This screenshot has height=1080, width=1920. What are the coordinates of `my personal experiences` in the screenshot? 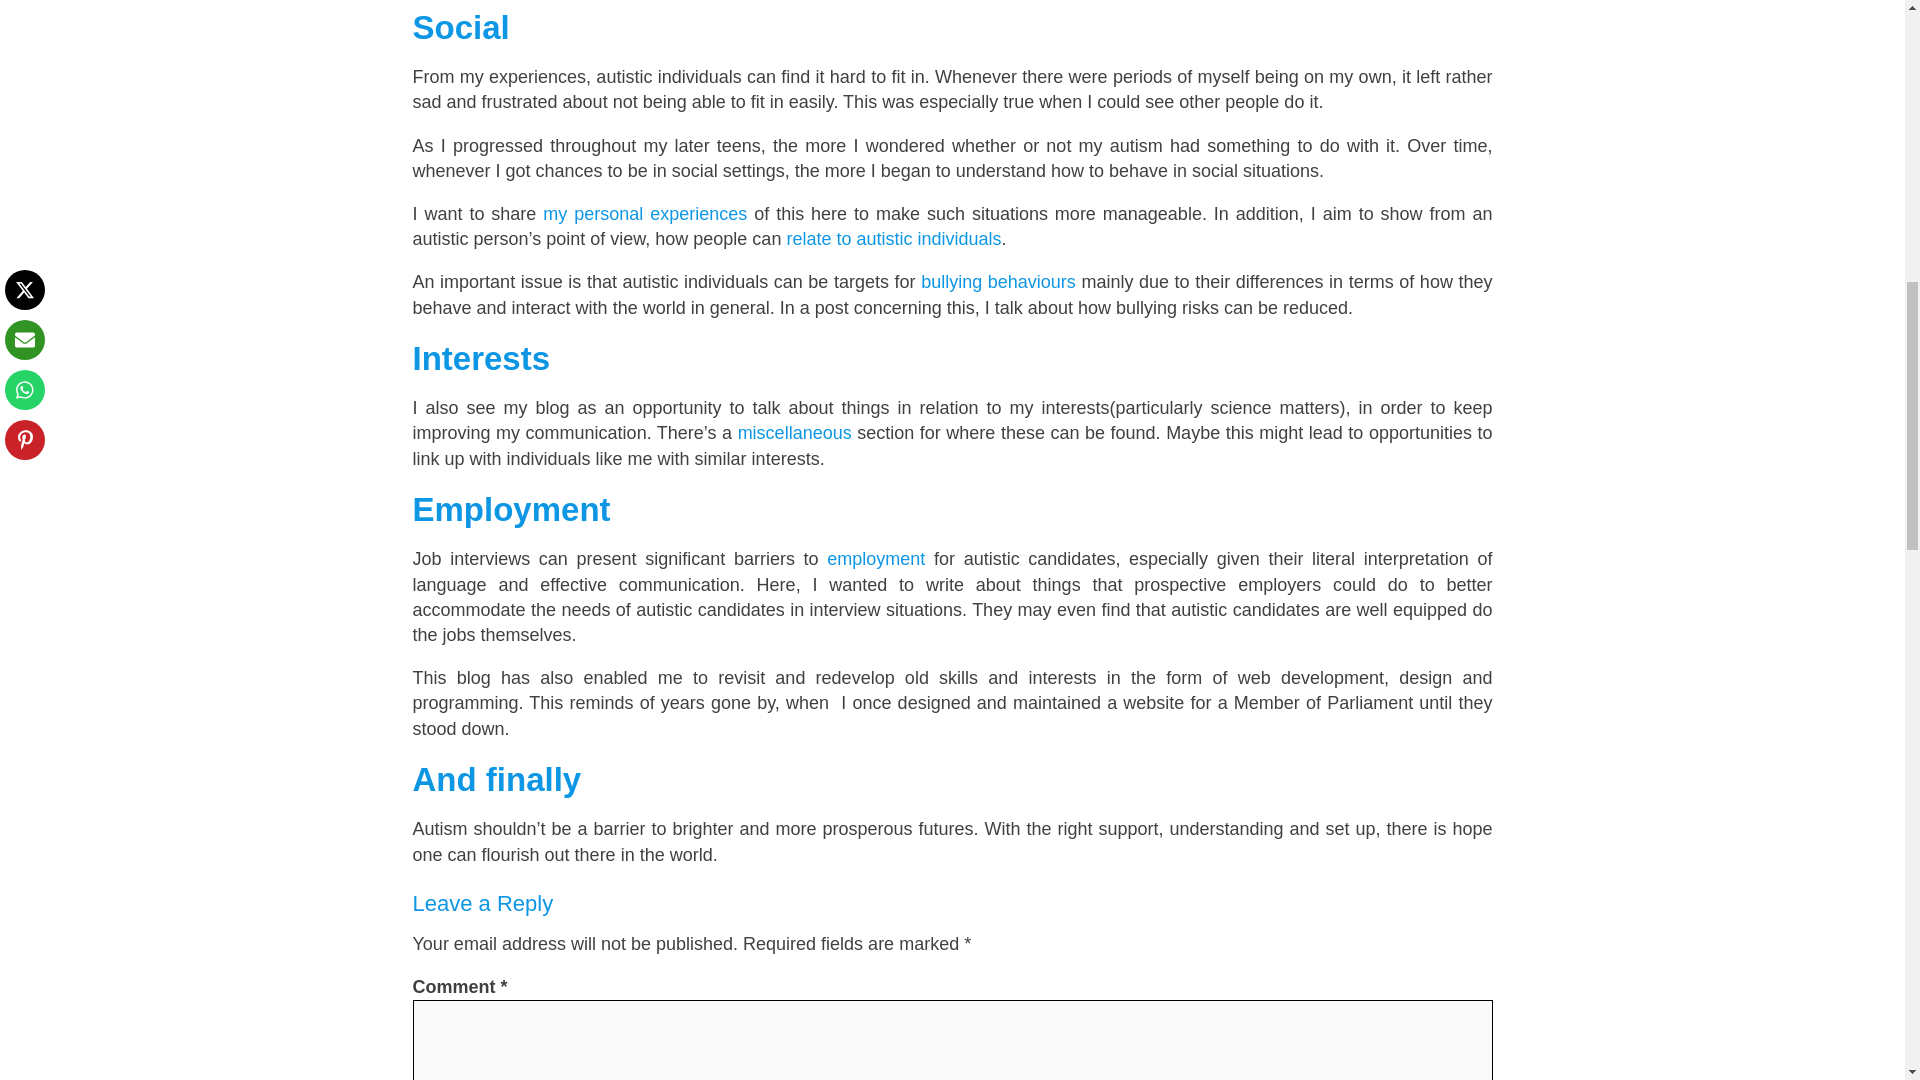 It's located at (644, 214).